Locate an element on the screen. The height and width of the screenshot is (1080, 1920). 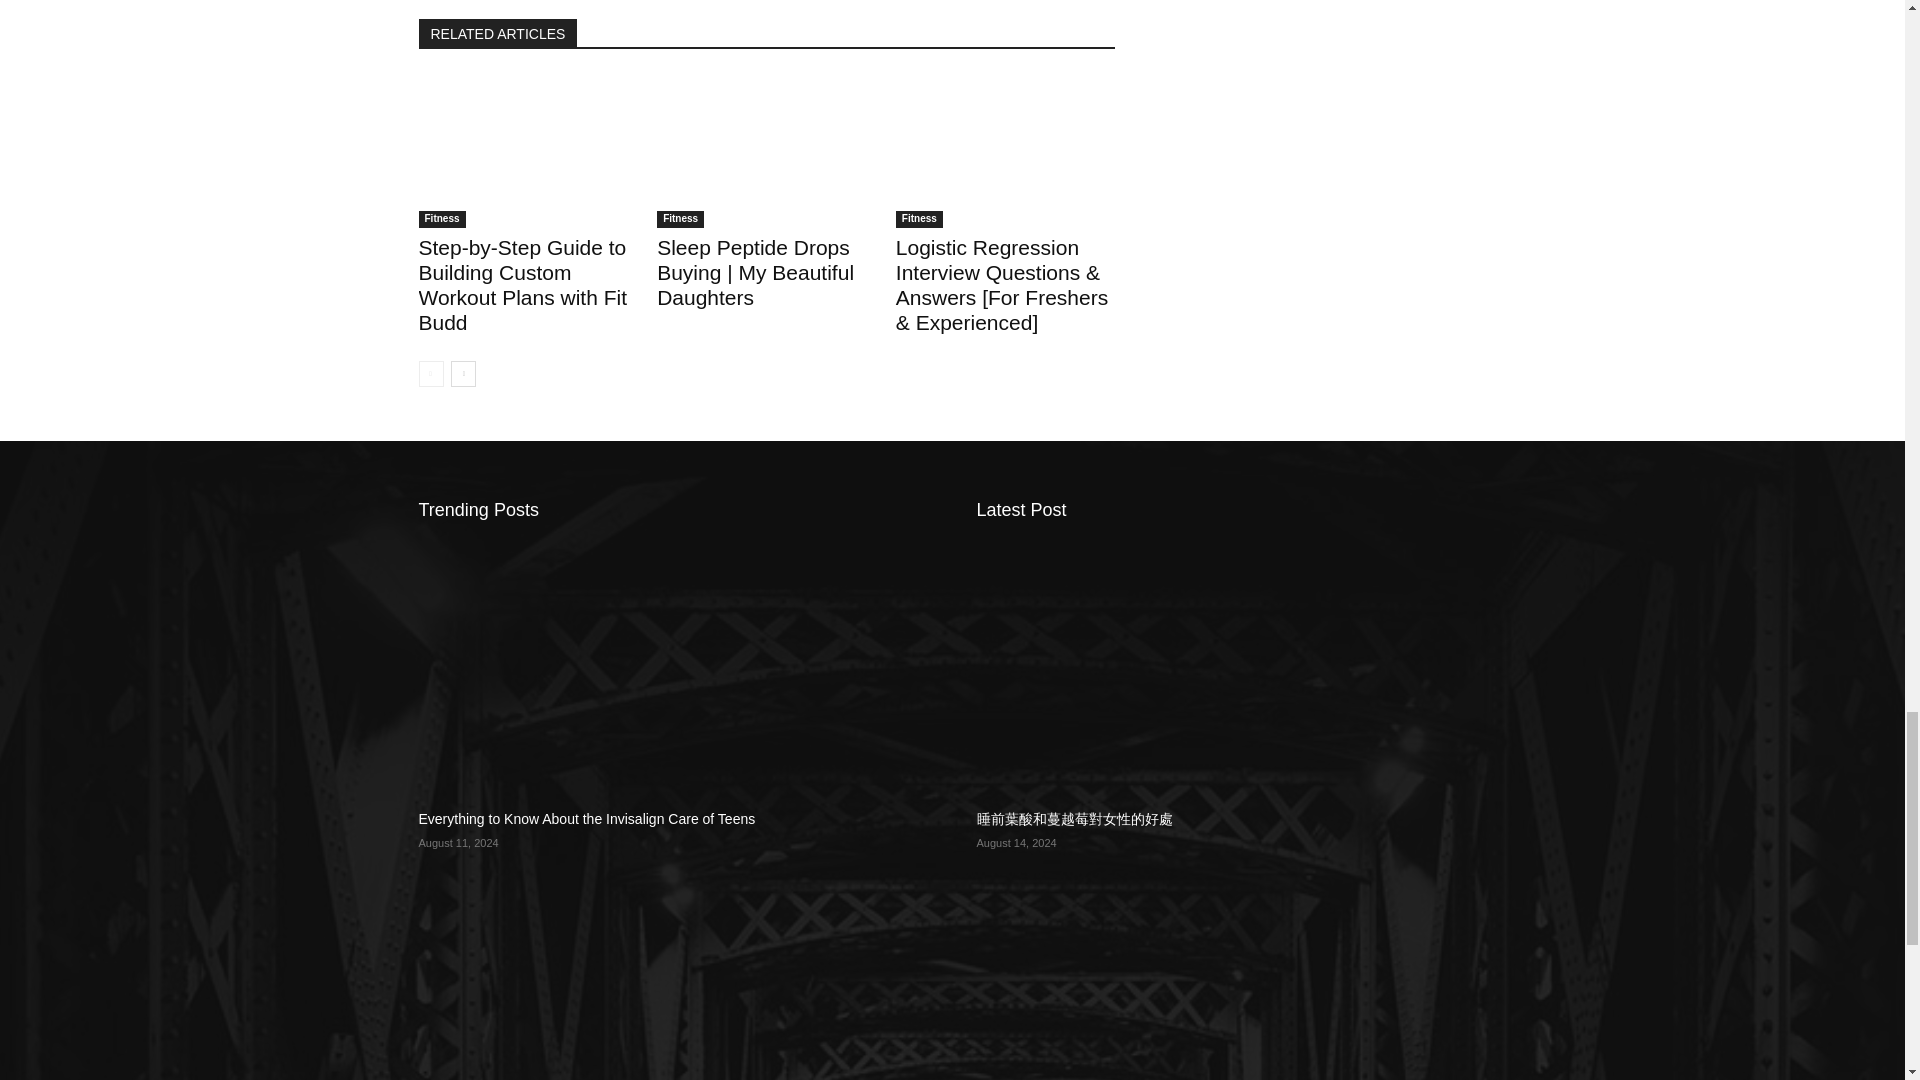
Fitness is located at coordinates (441, 218).